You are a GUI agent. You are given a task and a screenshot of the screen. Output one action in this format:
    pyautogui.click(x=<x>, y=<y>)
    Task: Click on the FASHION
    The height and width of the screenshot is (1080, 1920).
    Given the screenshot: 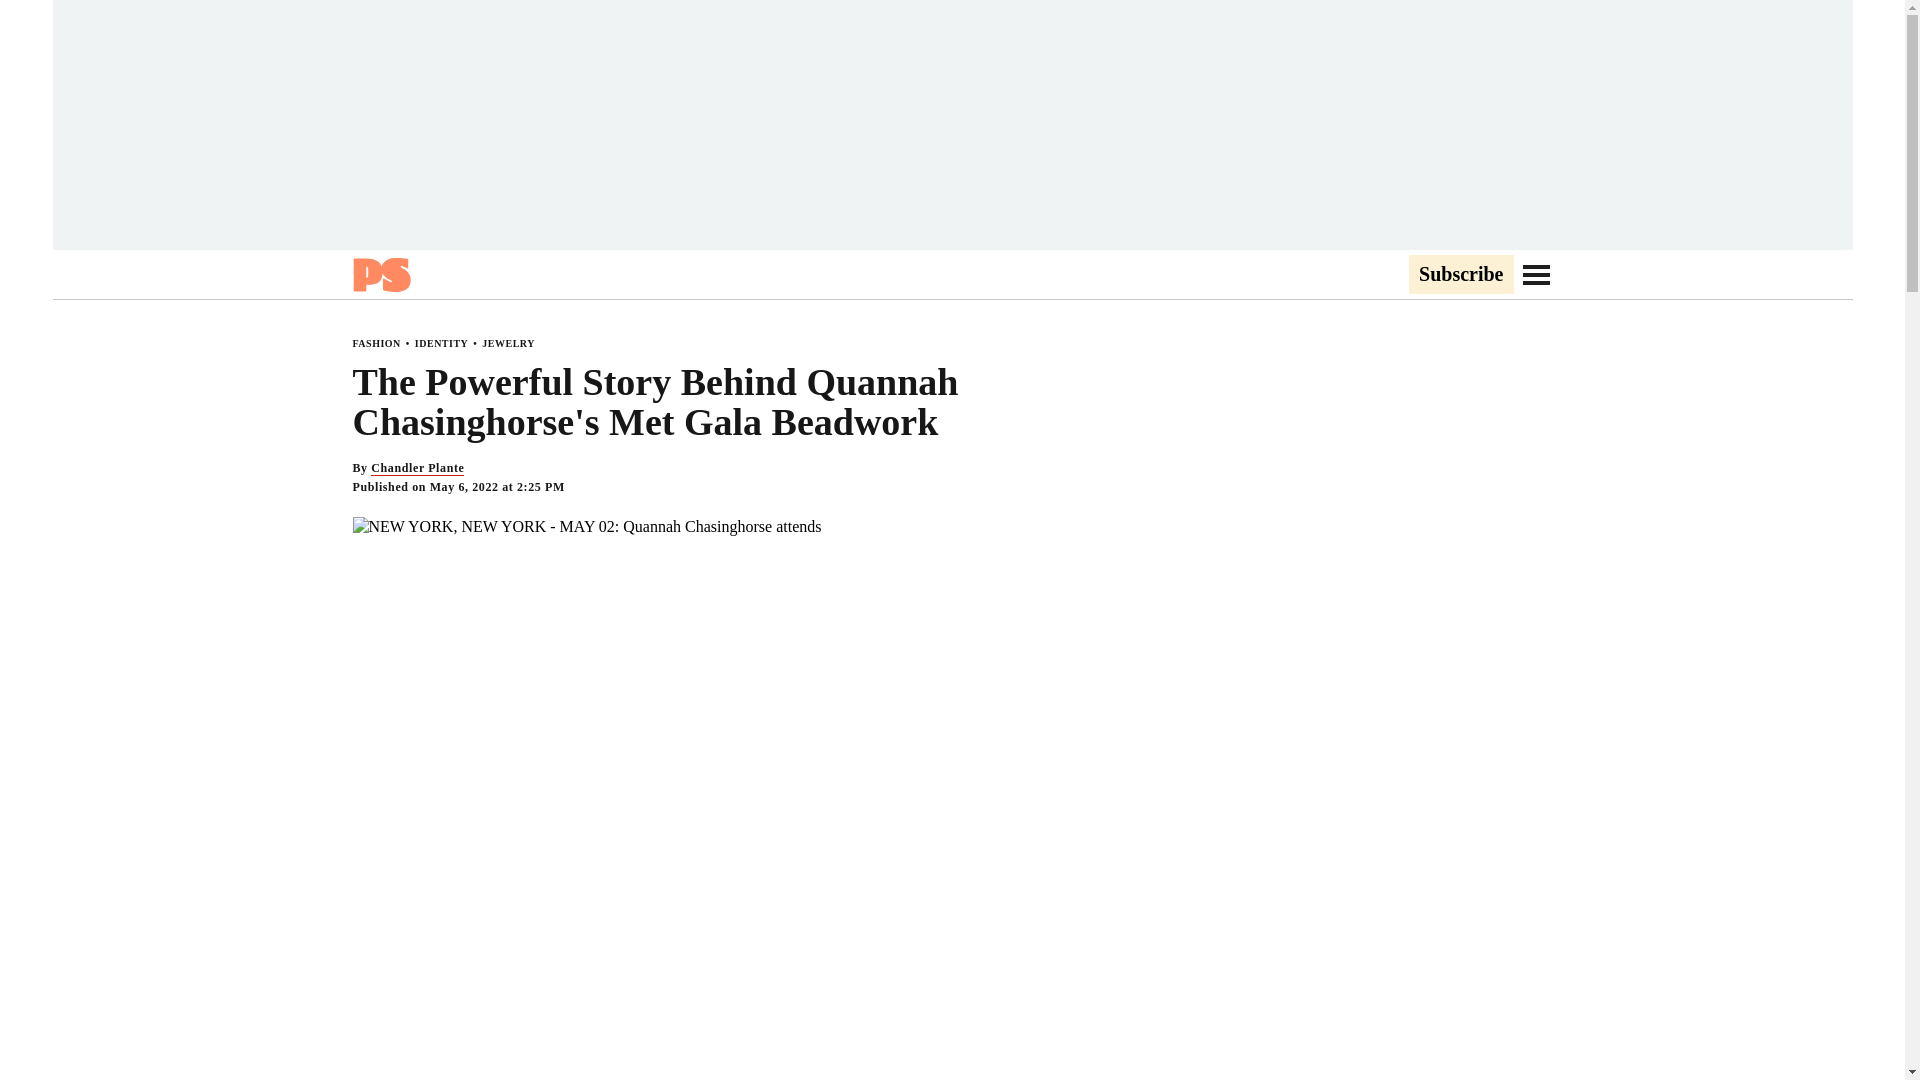 What is the action you would take?
    pyautogui.click(x=375, y=343)
    